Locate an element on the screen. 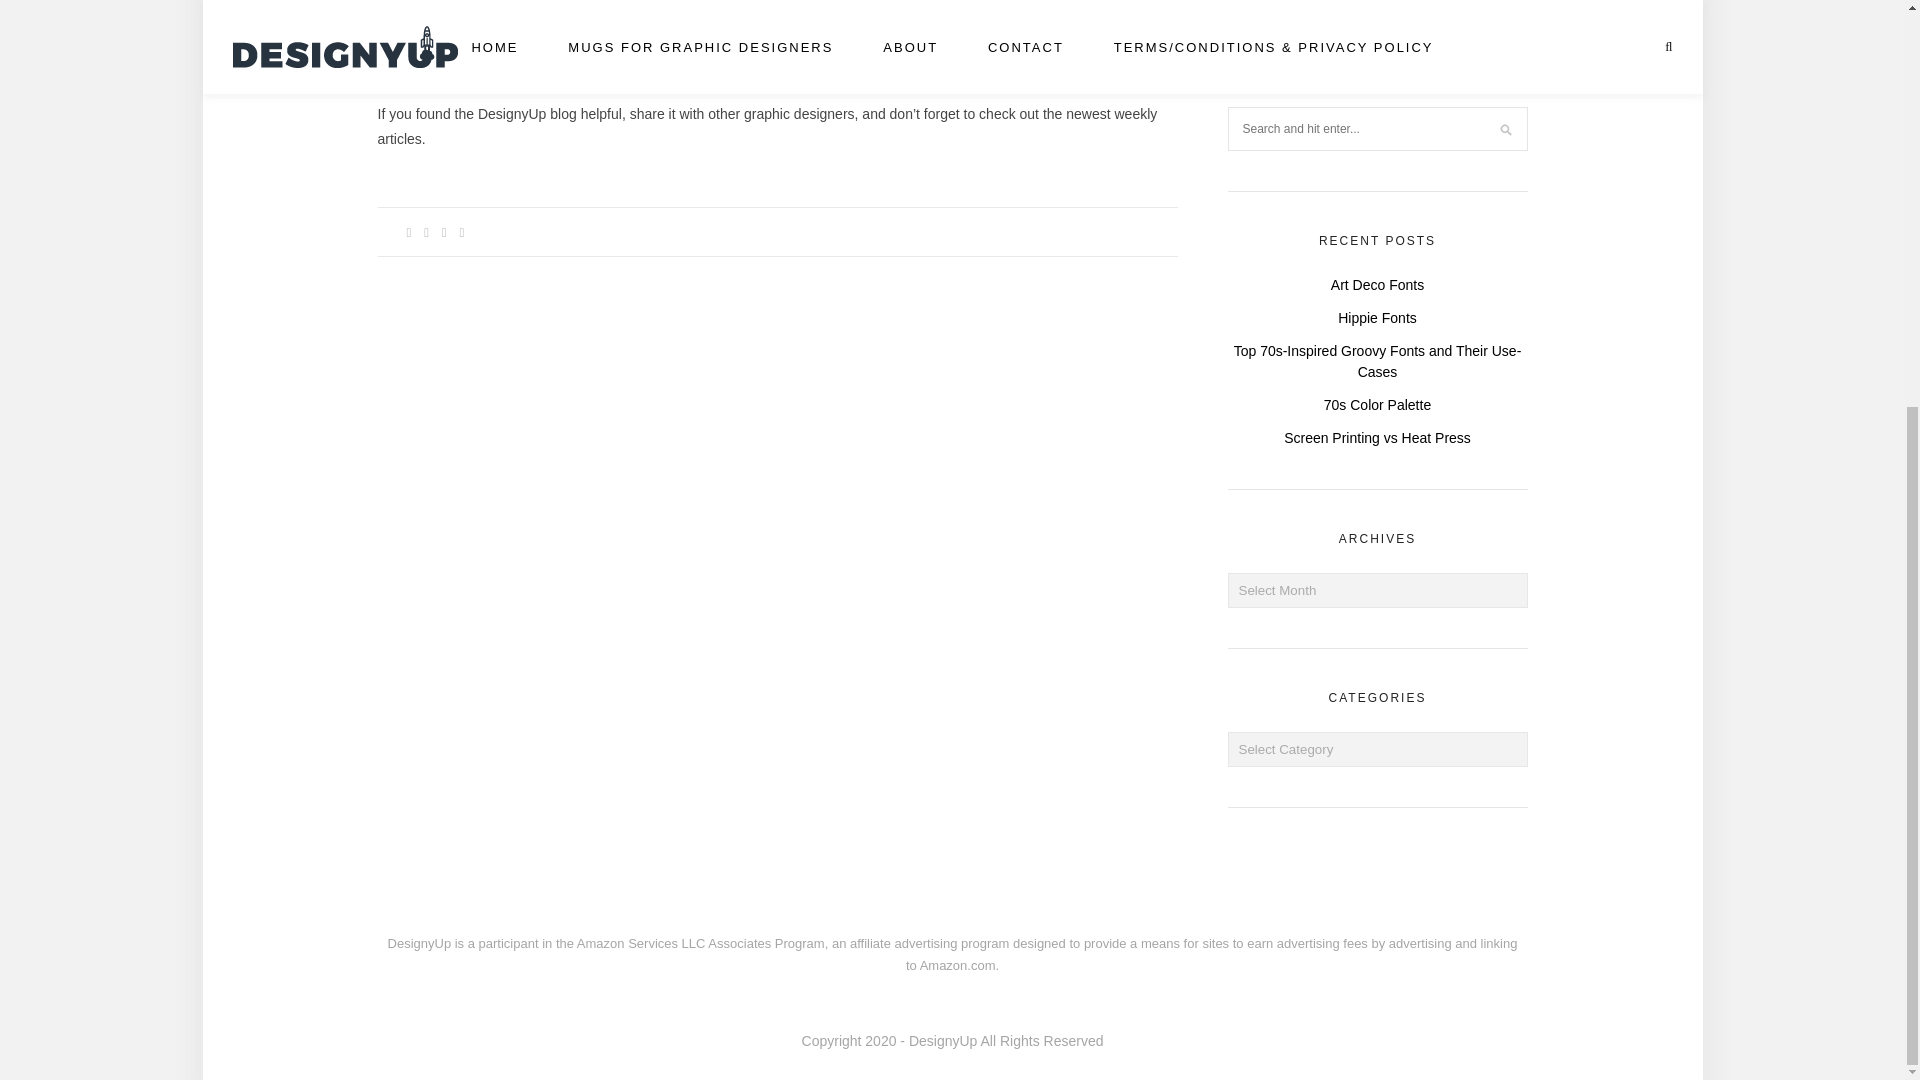 This screenshot has height=1080, width=1920. Hippie Fonts is located at coordinates (1377, 316).